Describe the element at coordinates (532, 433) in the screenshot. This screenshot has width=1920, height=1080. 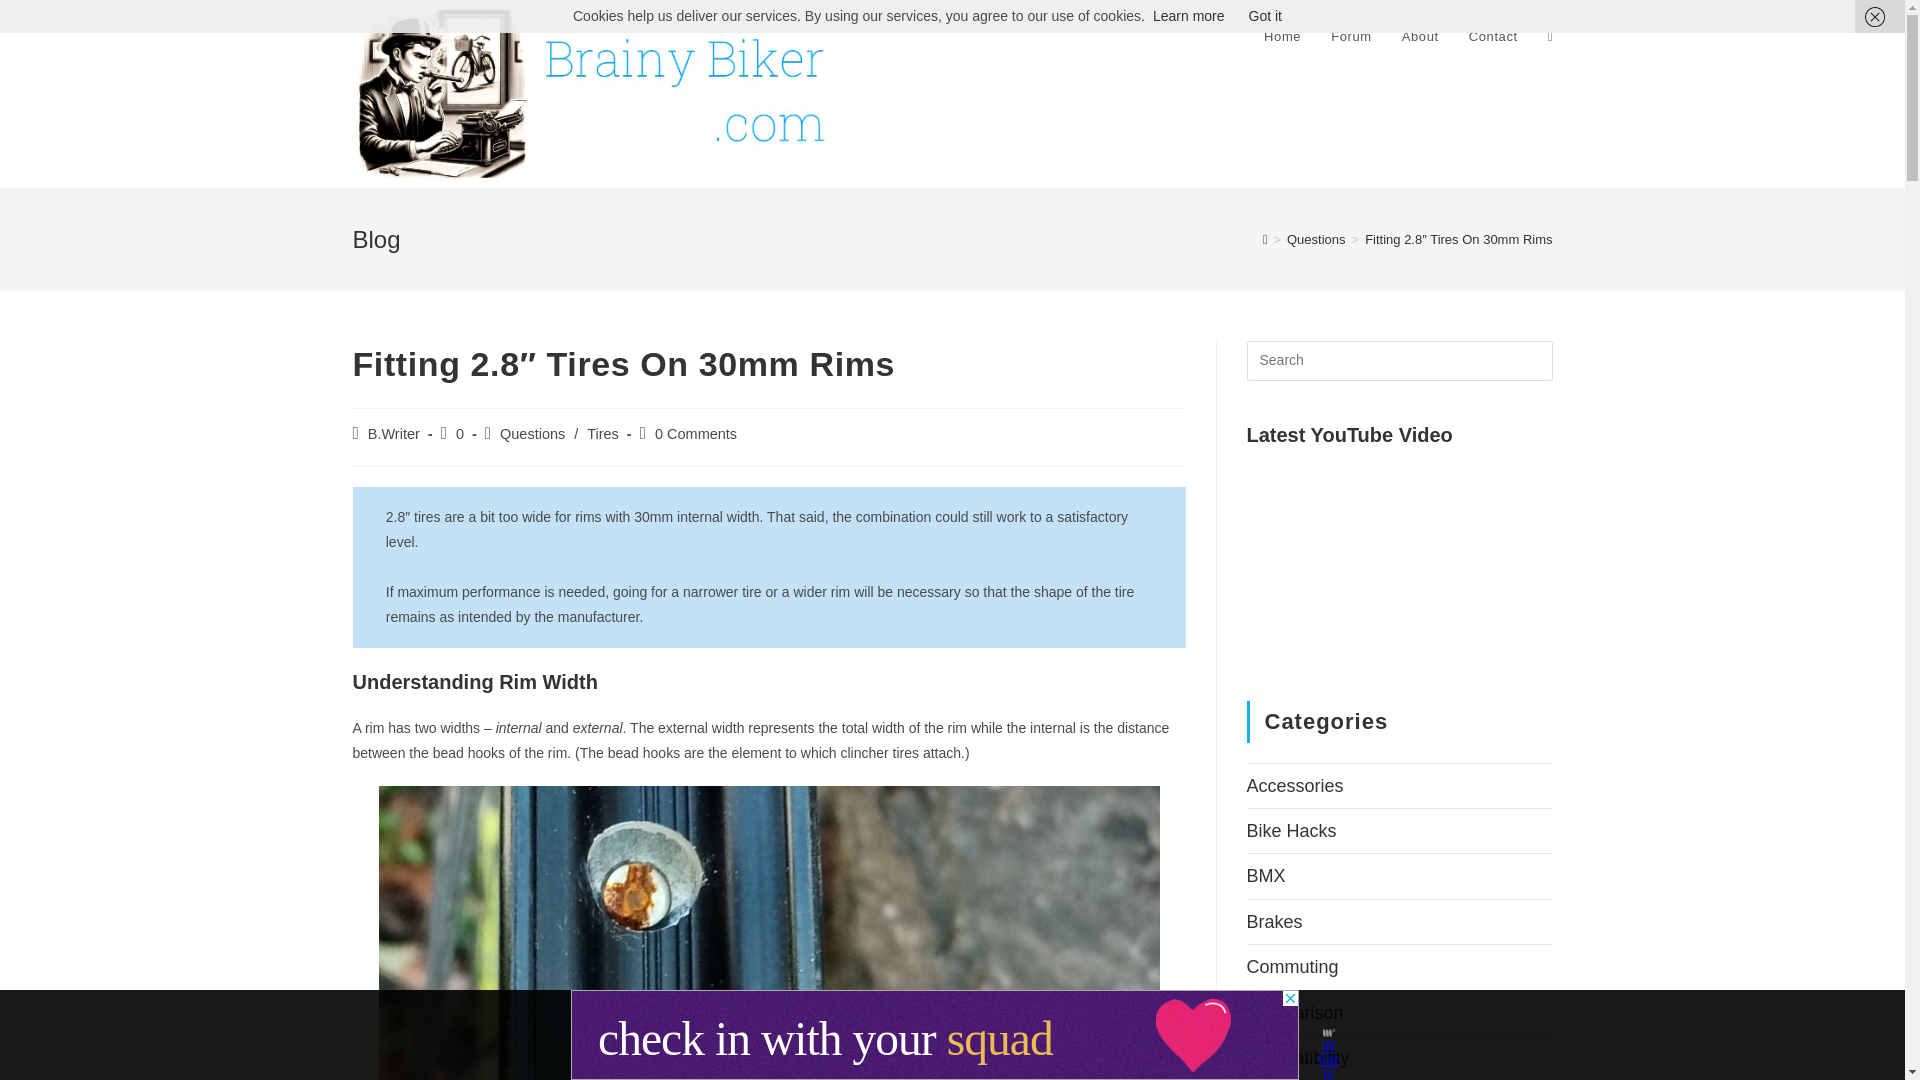
I see `Questions` at that location.